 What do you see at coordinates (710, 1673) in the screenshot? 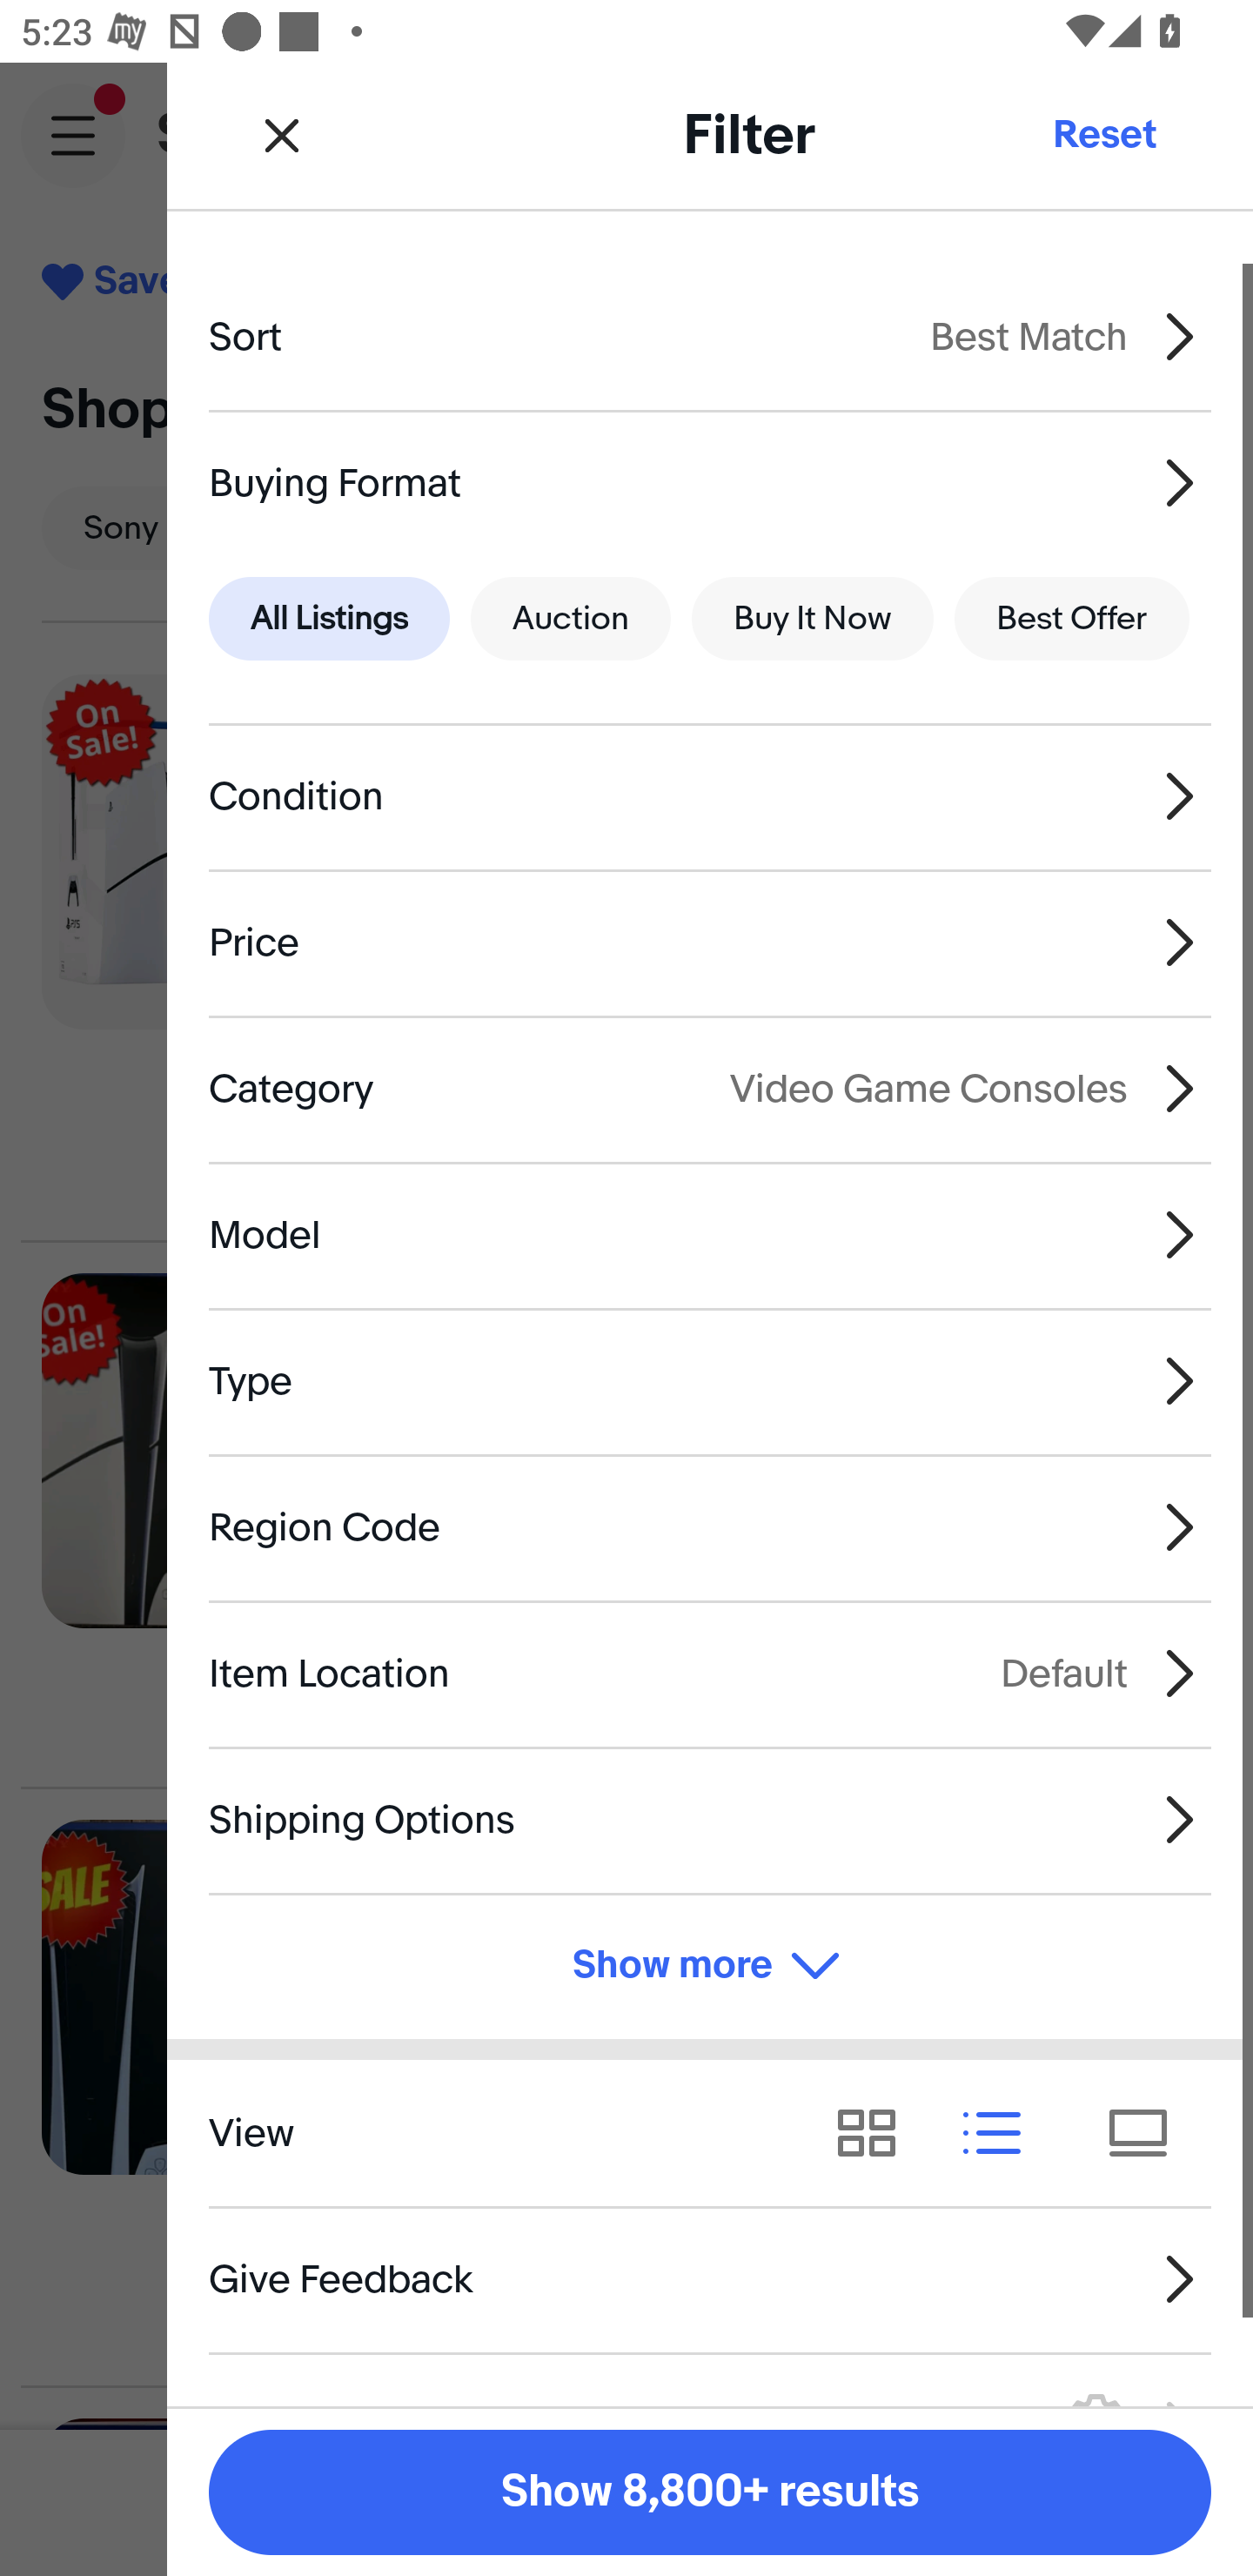
I see `Item Location Default` at bounding box center [710, 1673].